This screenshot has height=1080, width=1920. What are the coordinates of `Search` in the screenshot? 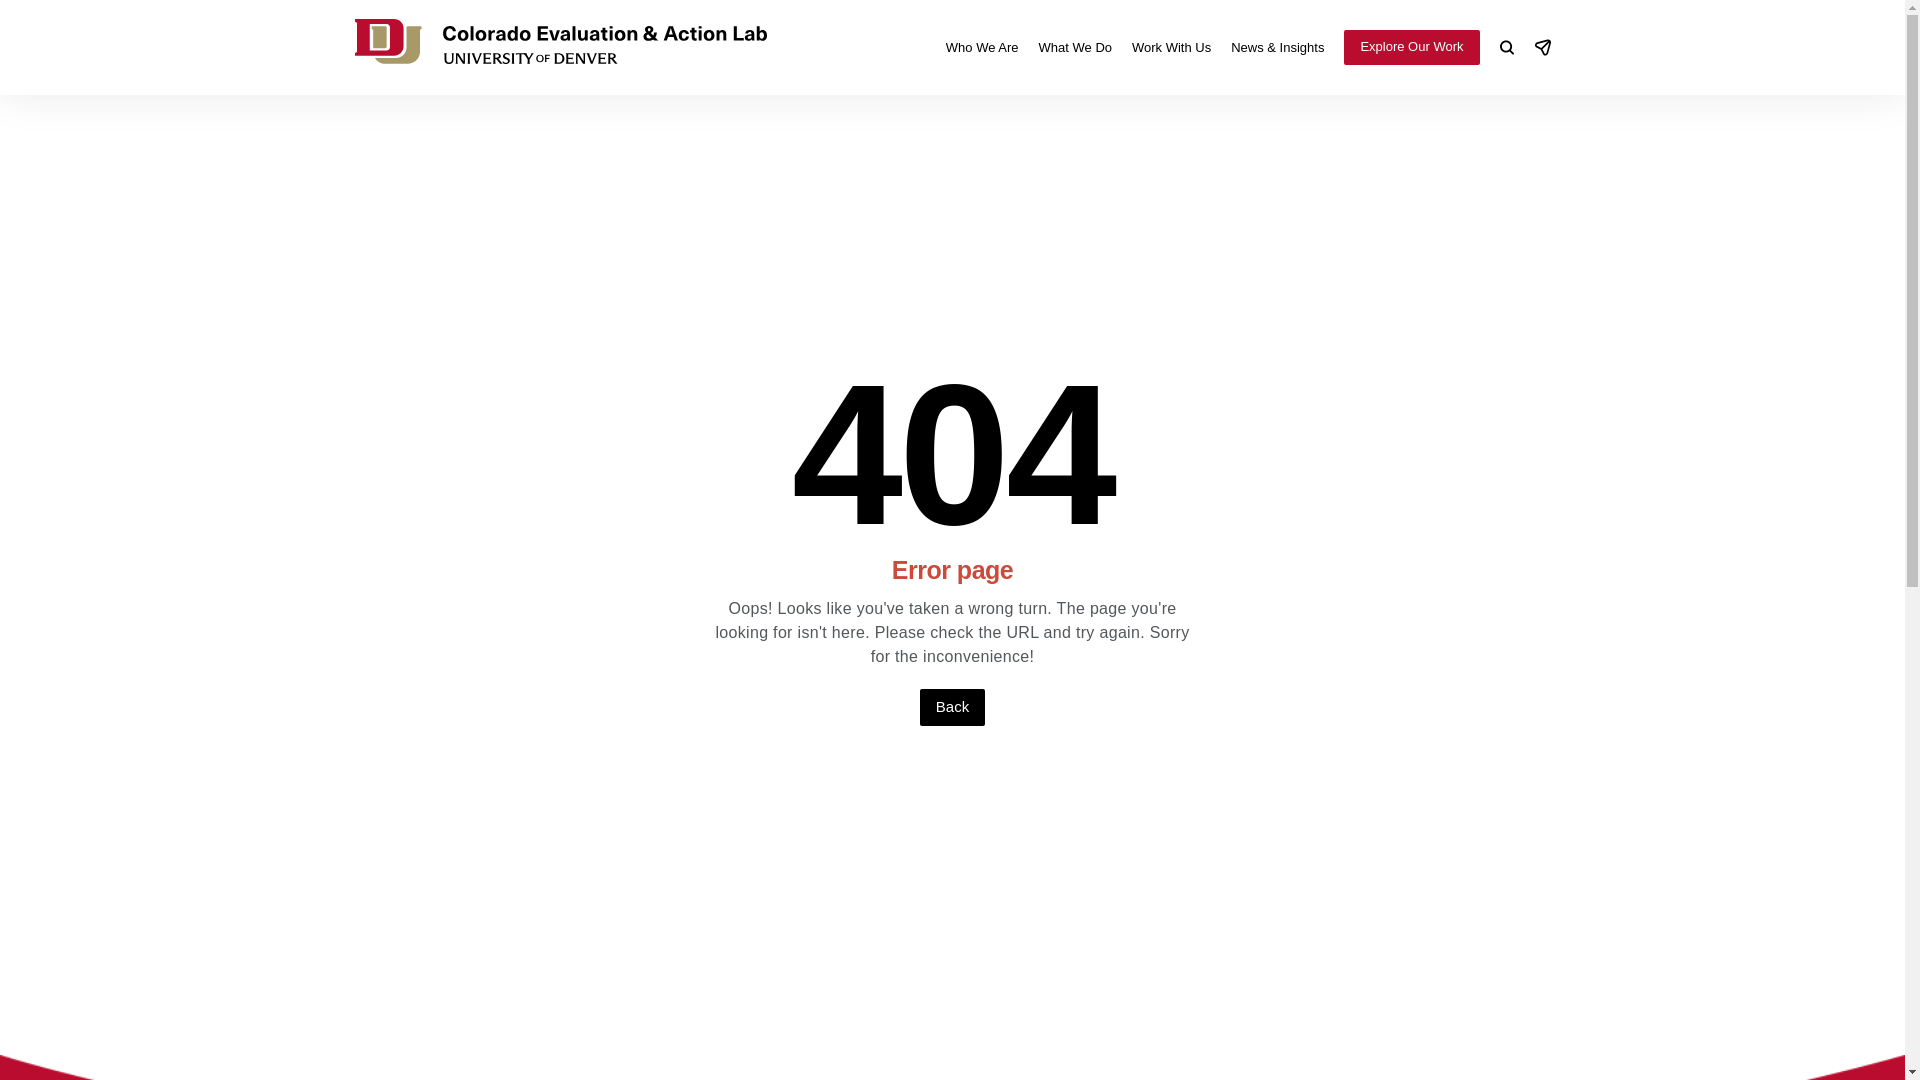 It's located at (1506, 47).